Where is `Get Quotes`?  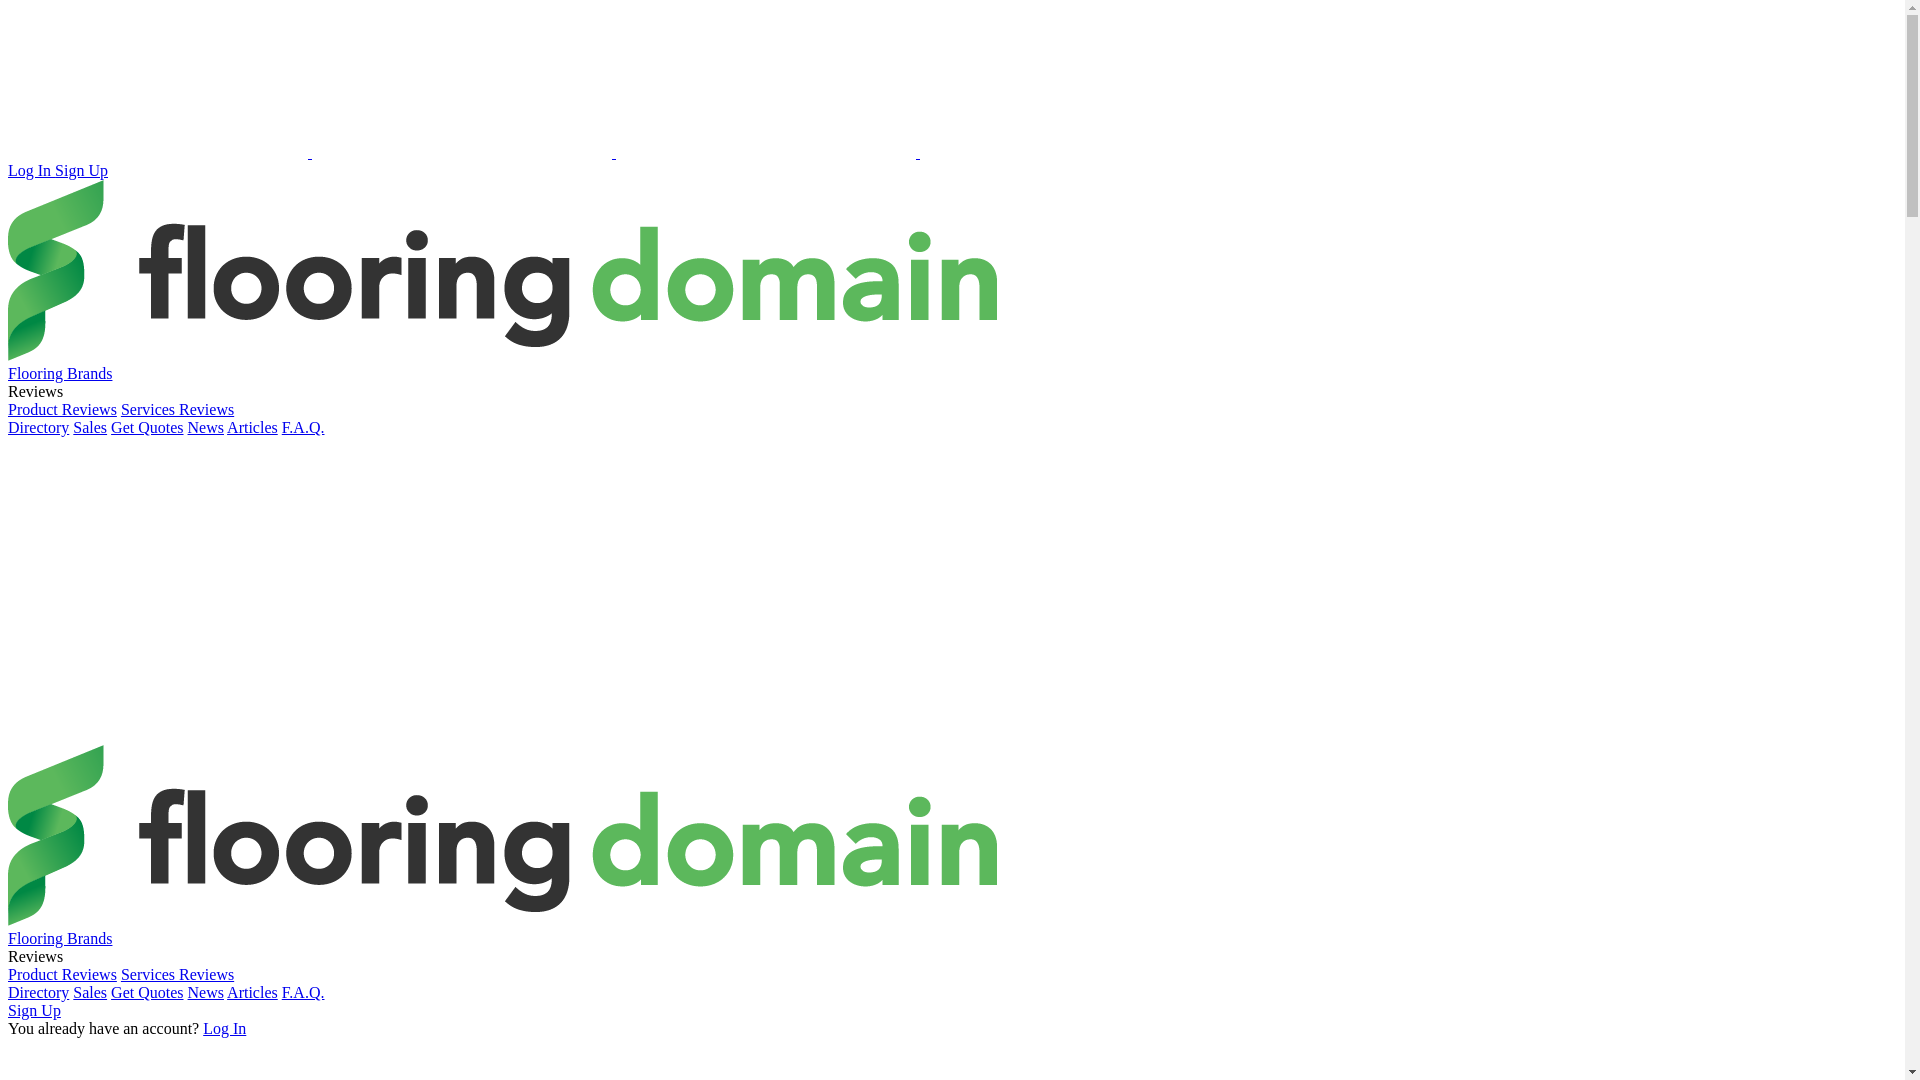 Get Quotes is located at coordinates (147, 992).